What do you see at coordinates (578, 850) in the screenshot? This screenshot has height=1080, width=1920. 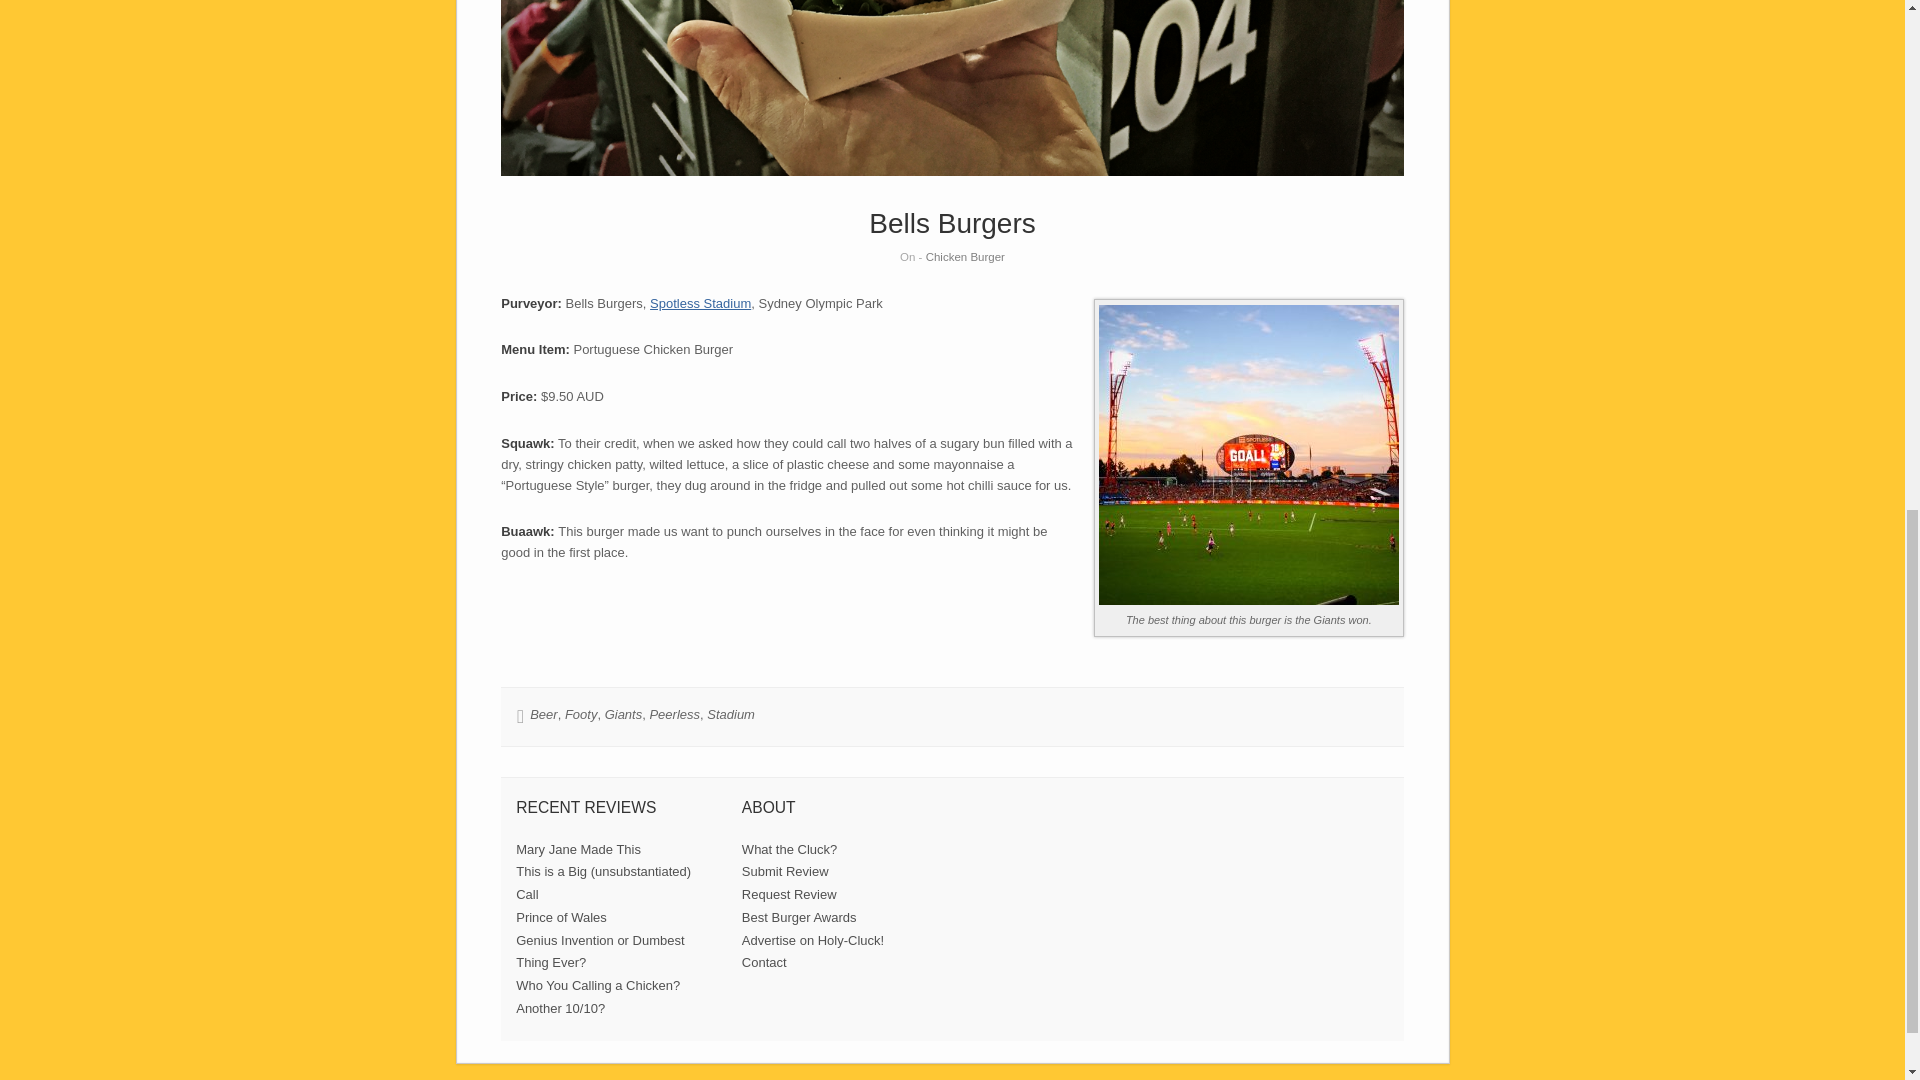 I see `Mary Jane Made This` at bounding box center [578, 850].